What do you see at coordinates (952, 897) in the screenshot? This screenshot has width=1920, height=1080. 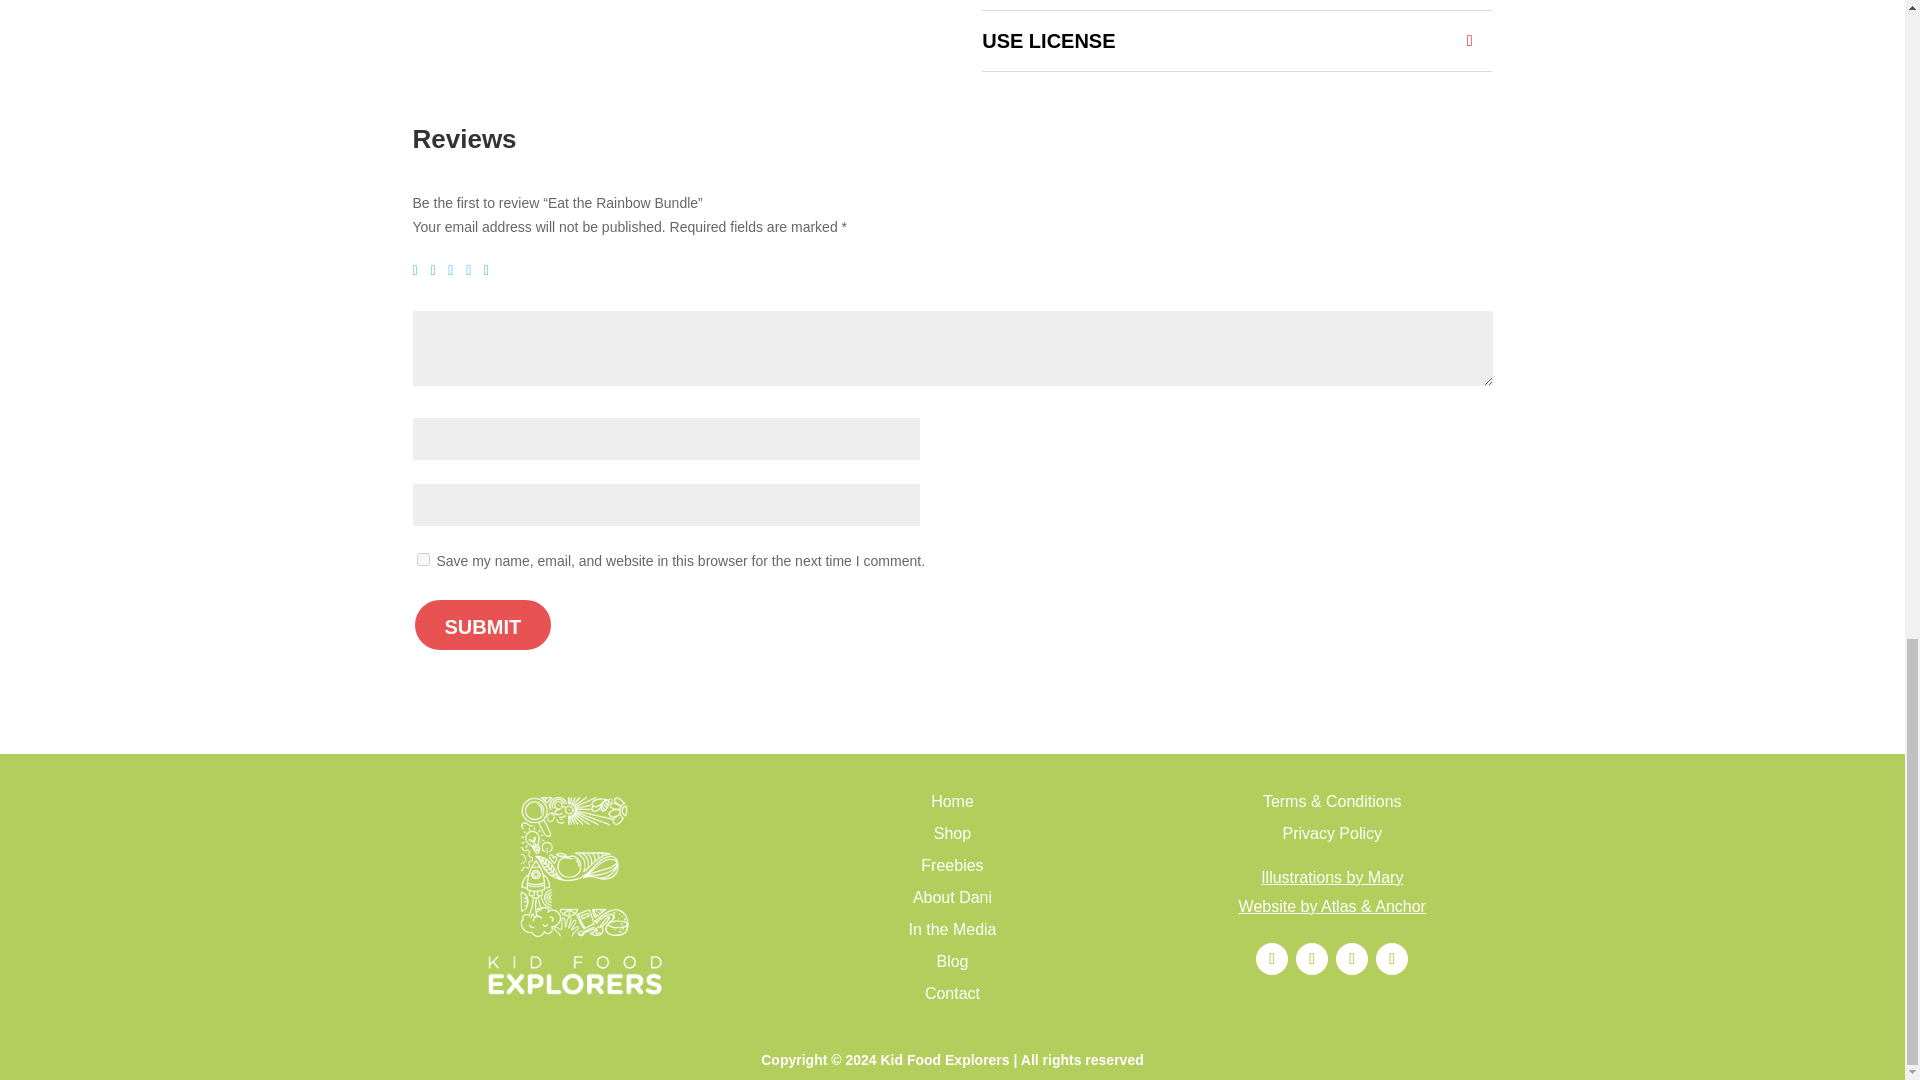 I see `About Dani` at bounding box center [952, 897].